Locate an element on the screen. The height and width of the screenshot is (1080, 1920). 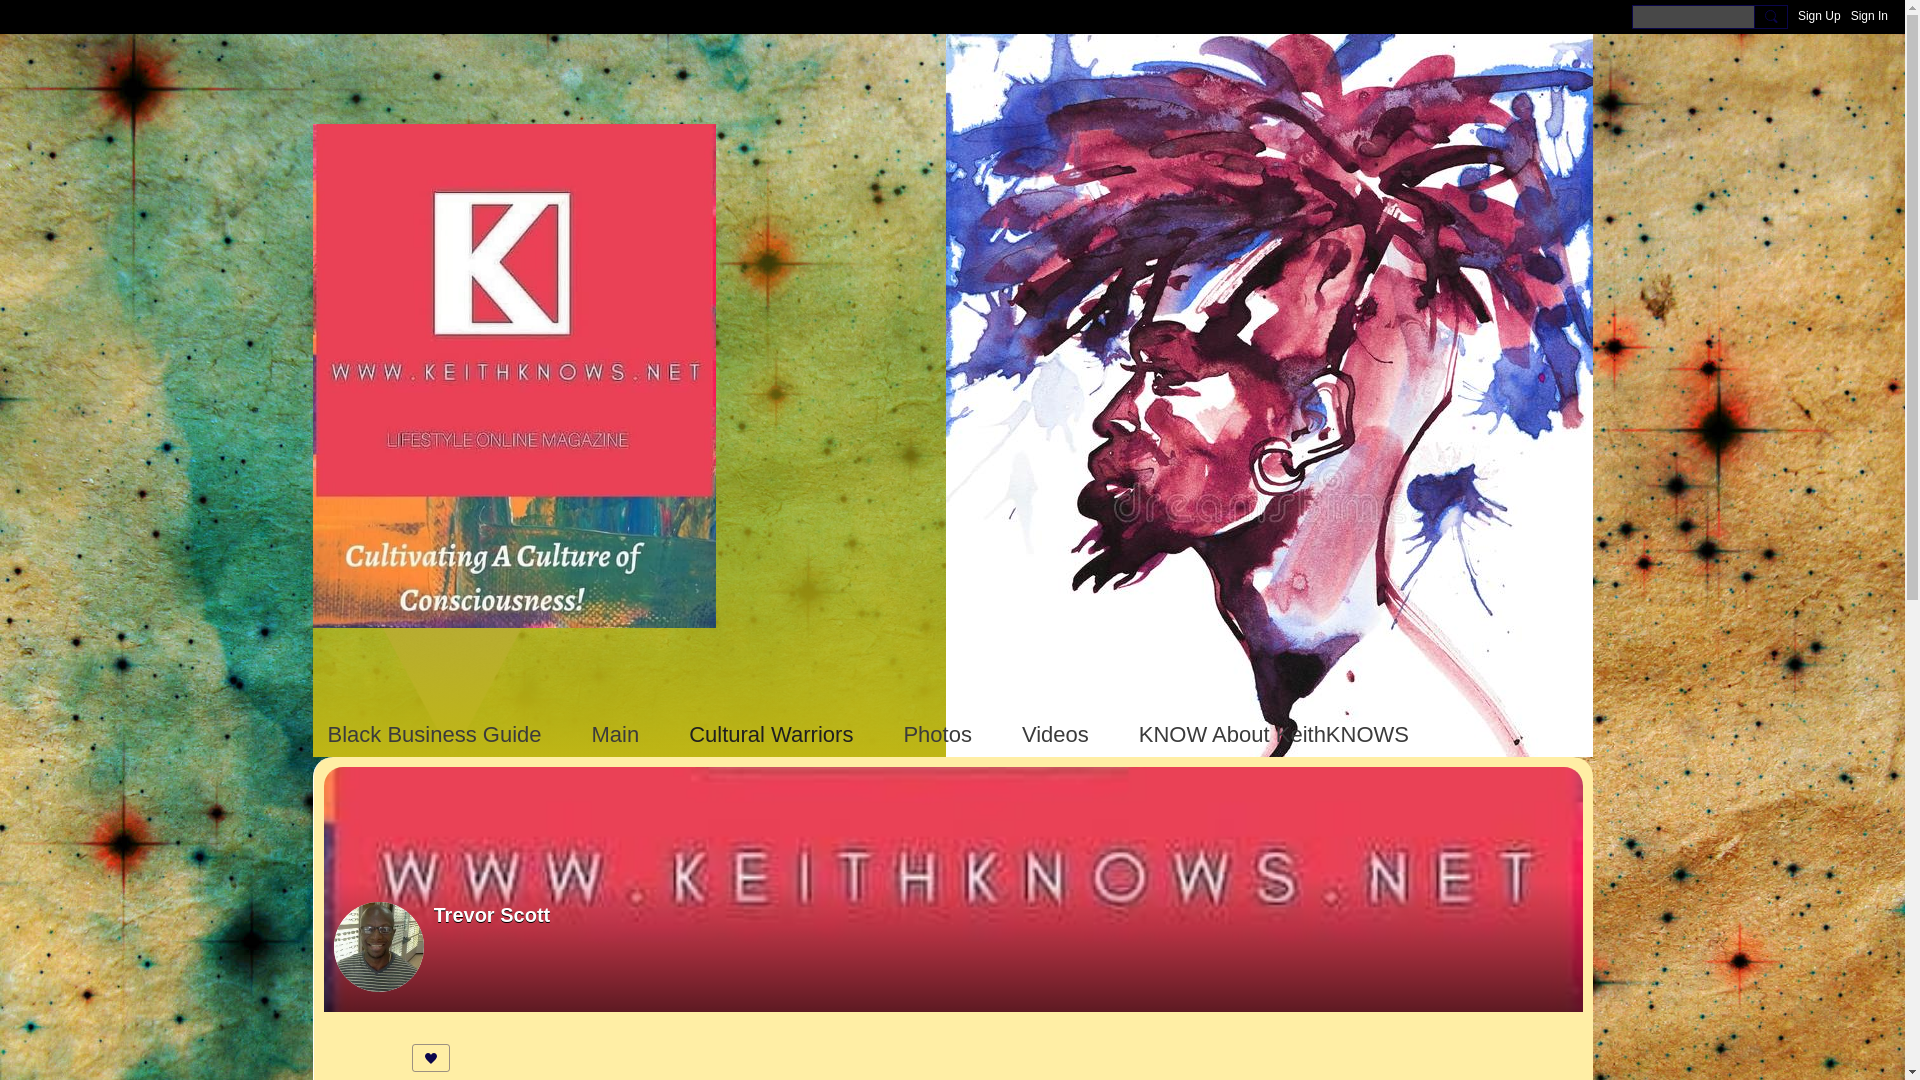
KNOW About KeithKNOWS is located at coordinates (1274, 734).